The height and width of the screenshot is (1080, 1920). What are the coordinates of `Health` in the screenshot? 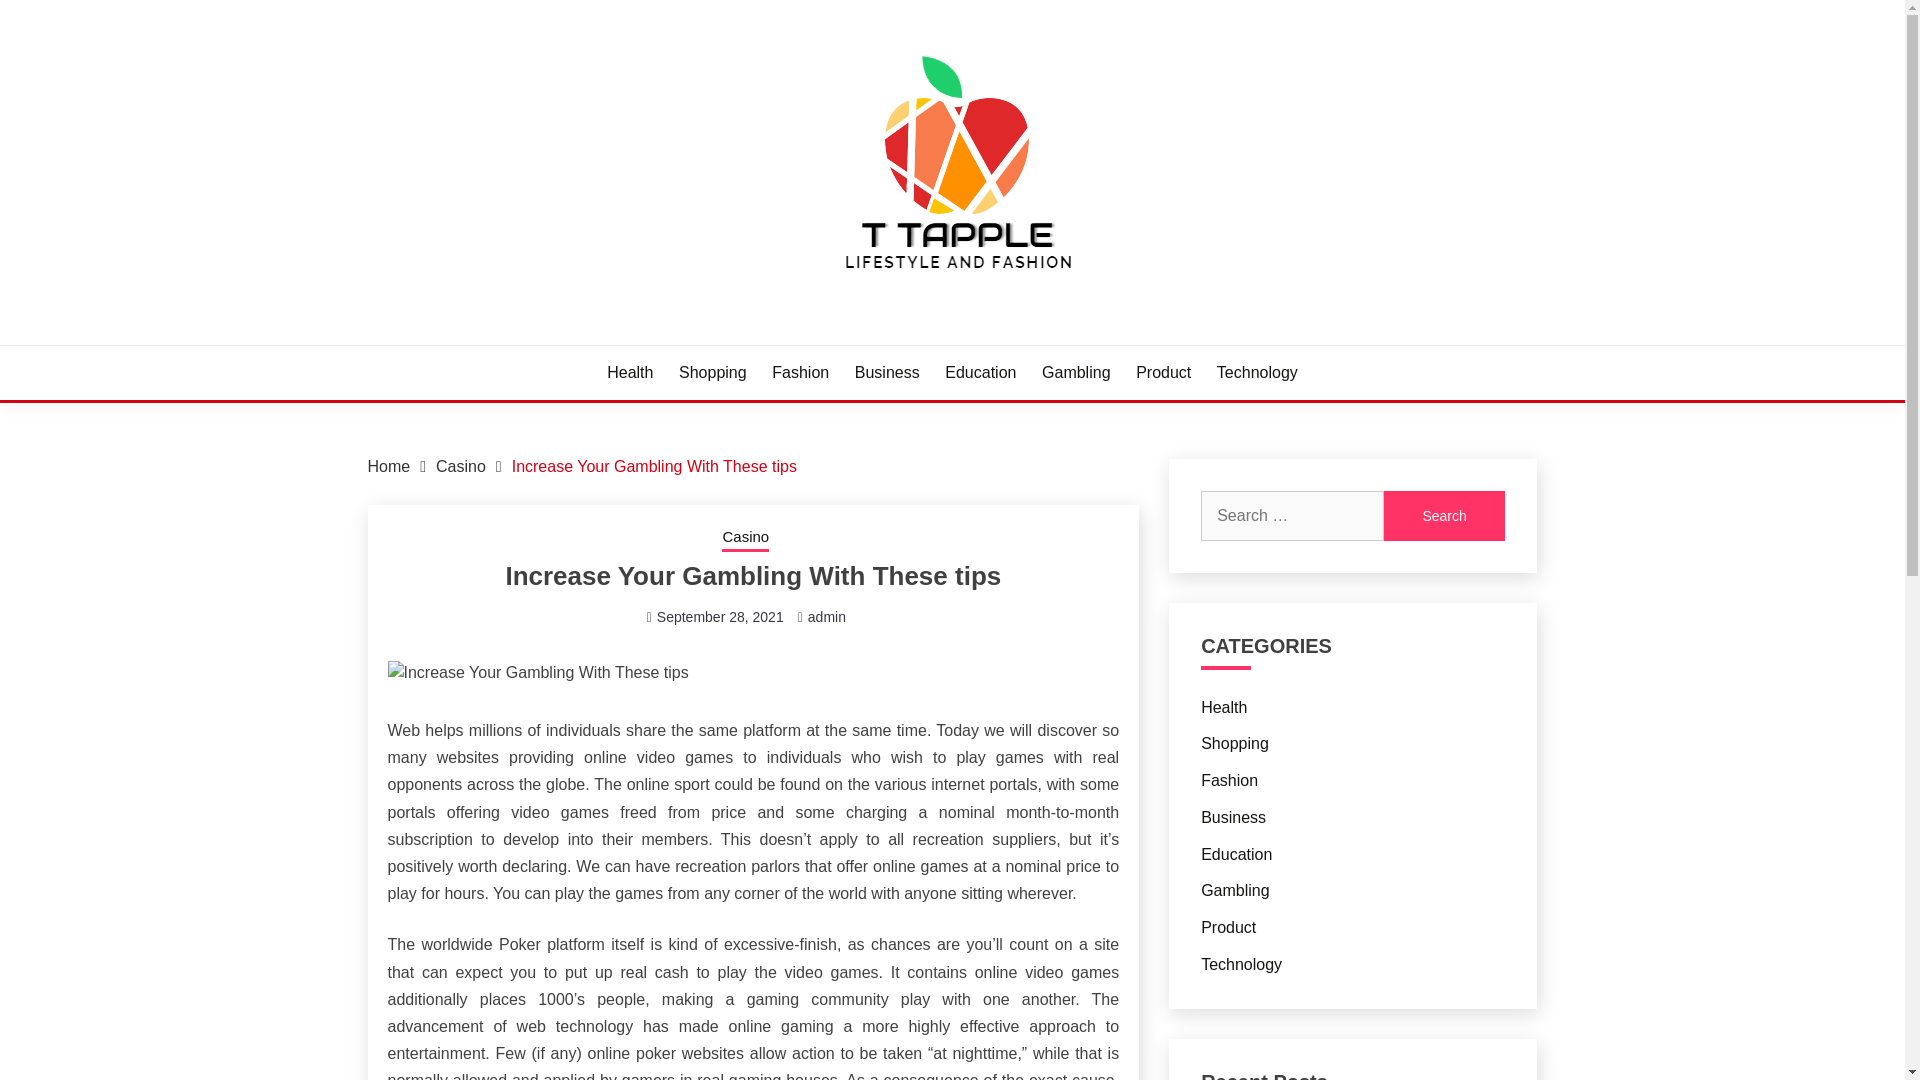 It's located at (1224, 706).